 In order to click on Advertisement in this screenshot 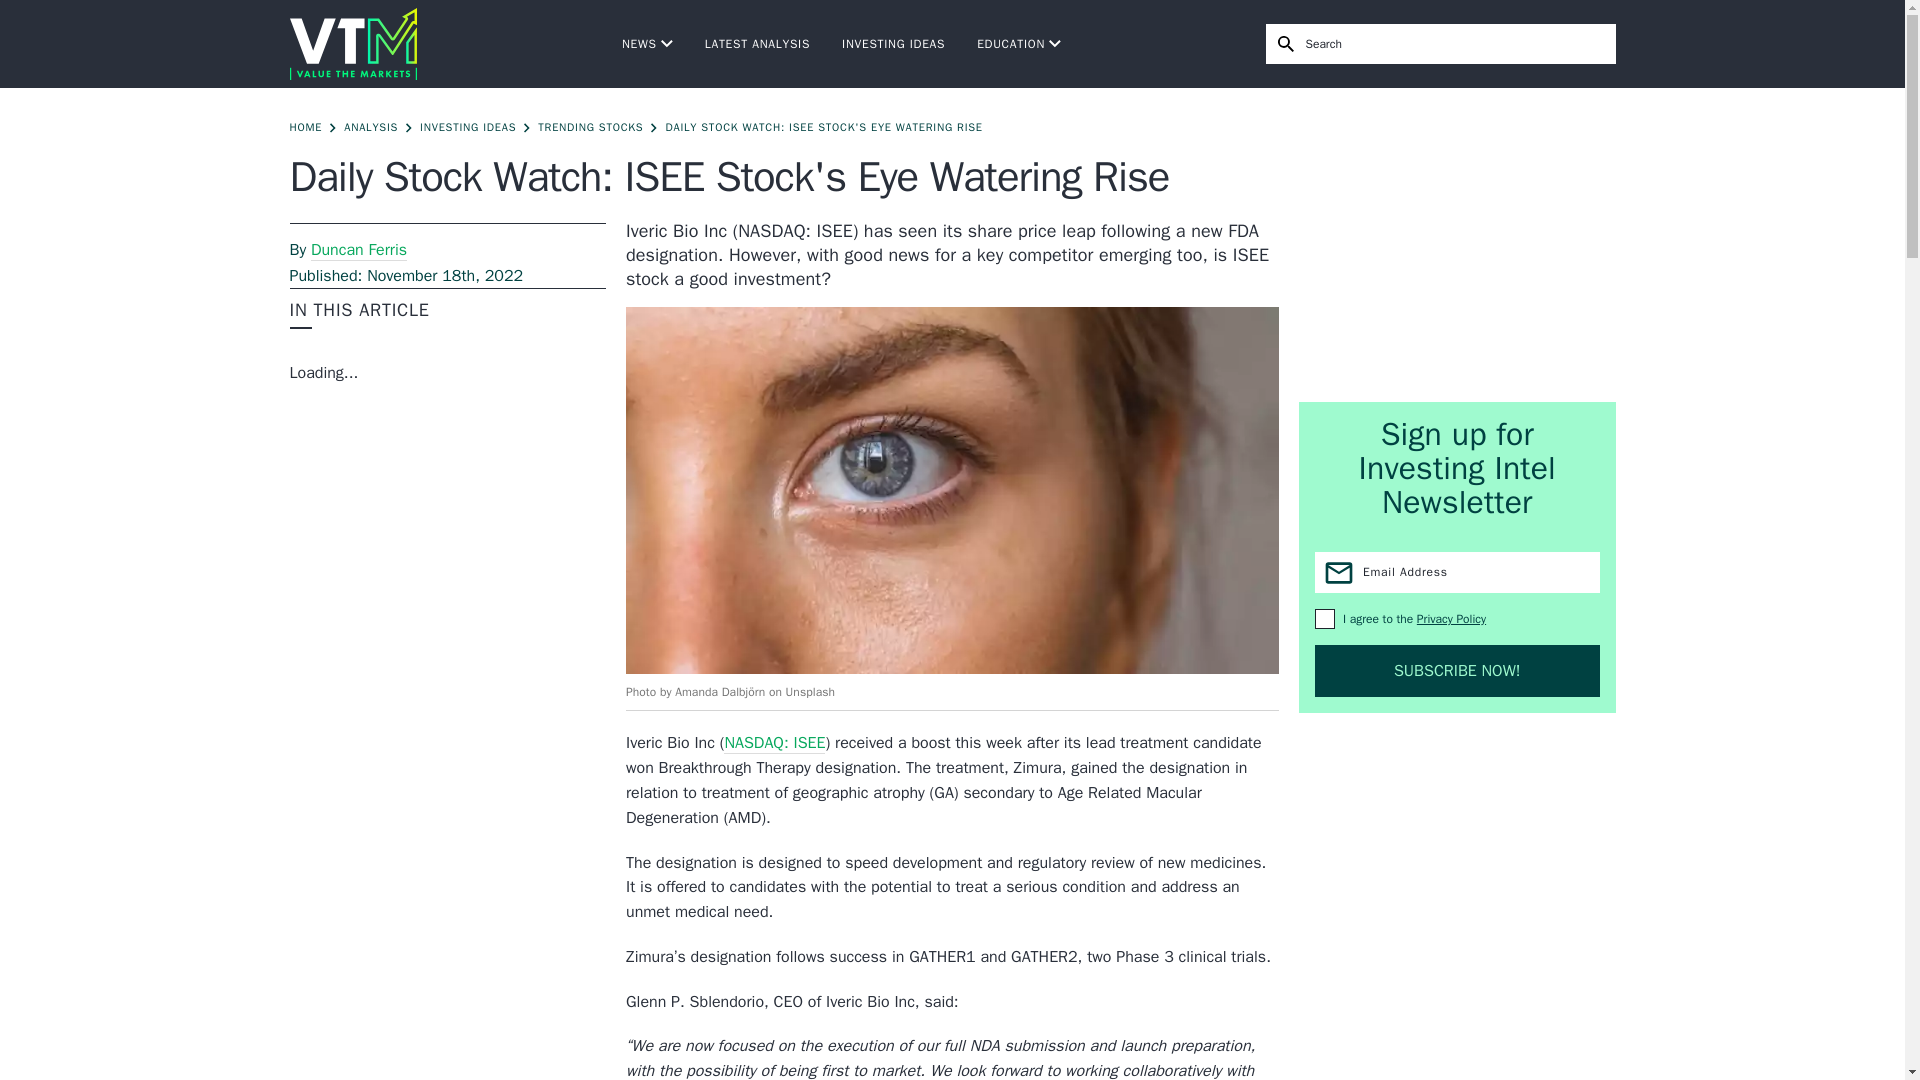, I will do `click(1457, 904)`.